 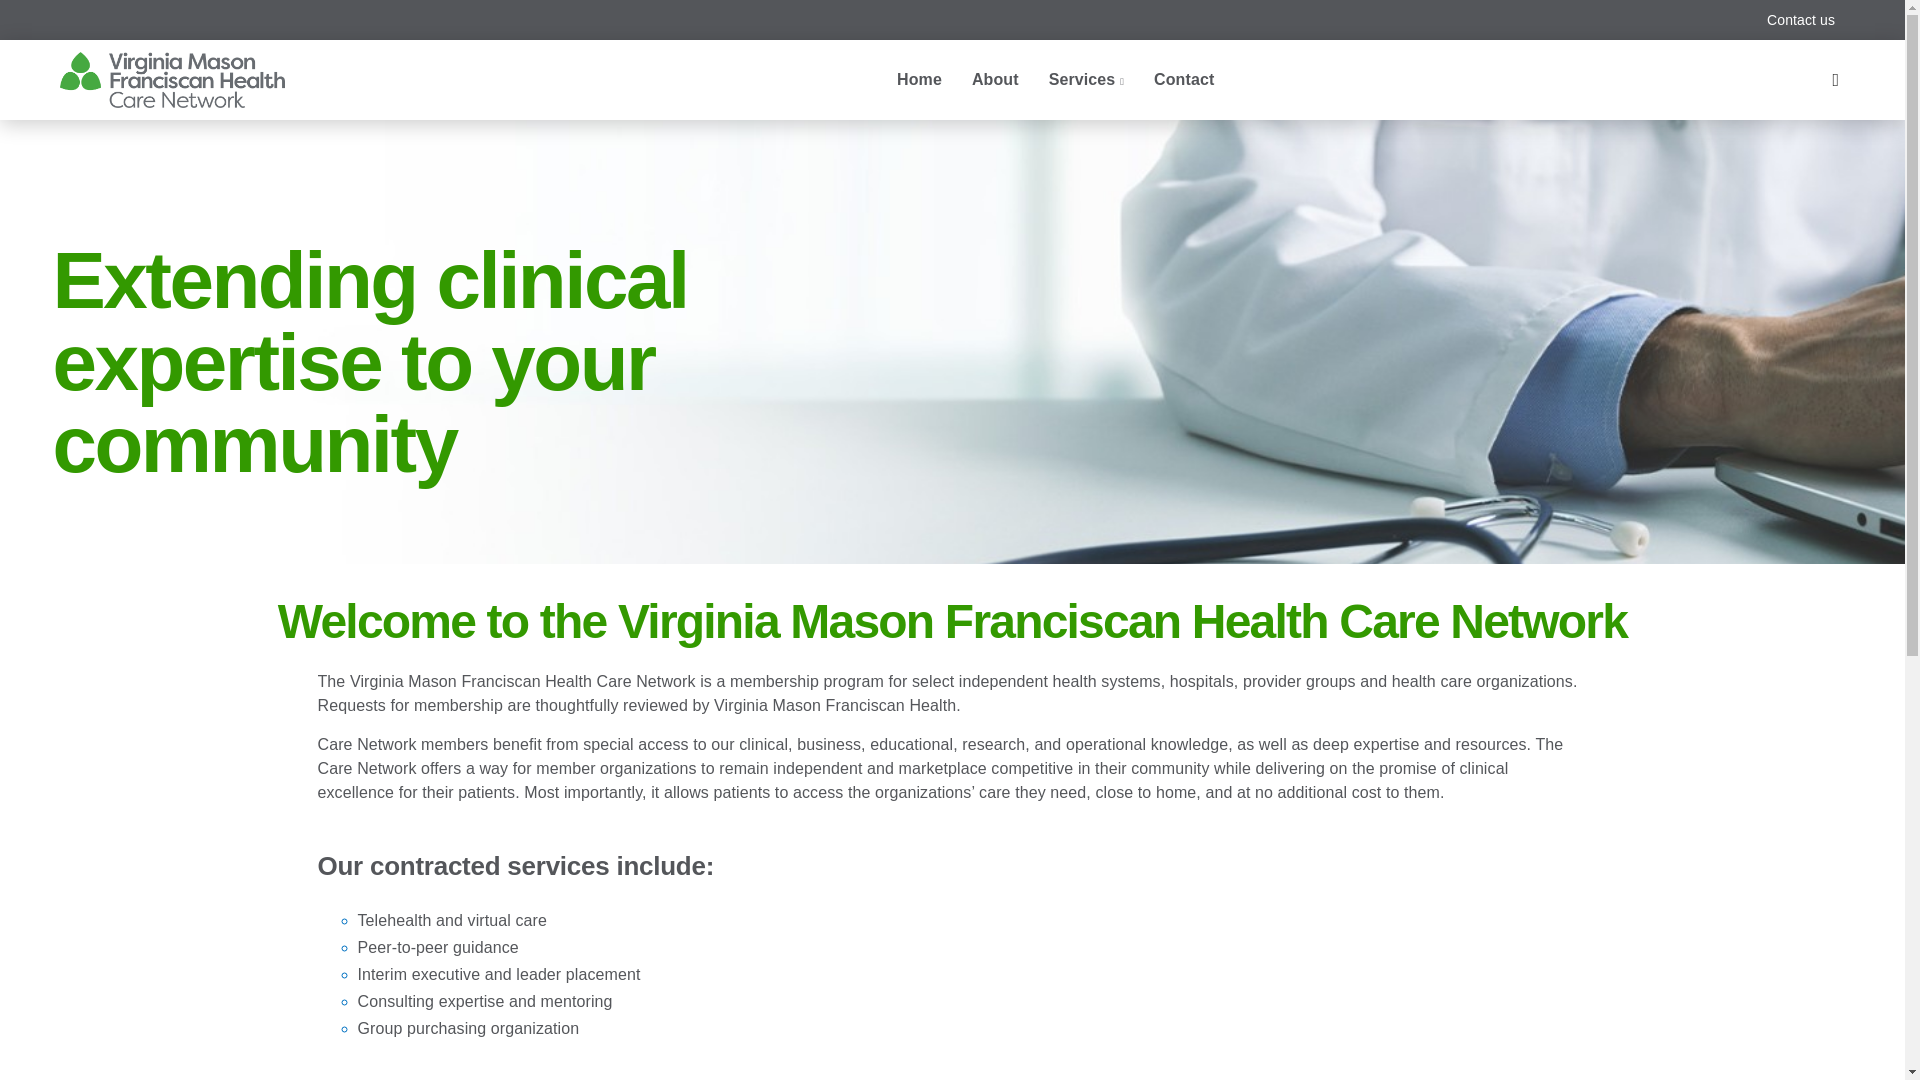 What do you see at coordinates (1800, 20) in the screenshot?
I see `Contact us` at bounding box center [1800, 20].